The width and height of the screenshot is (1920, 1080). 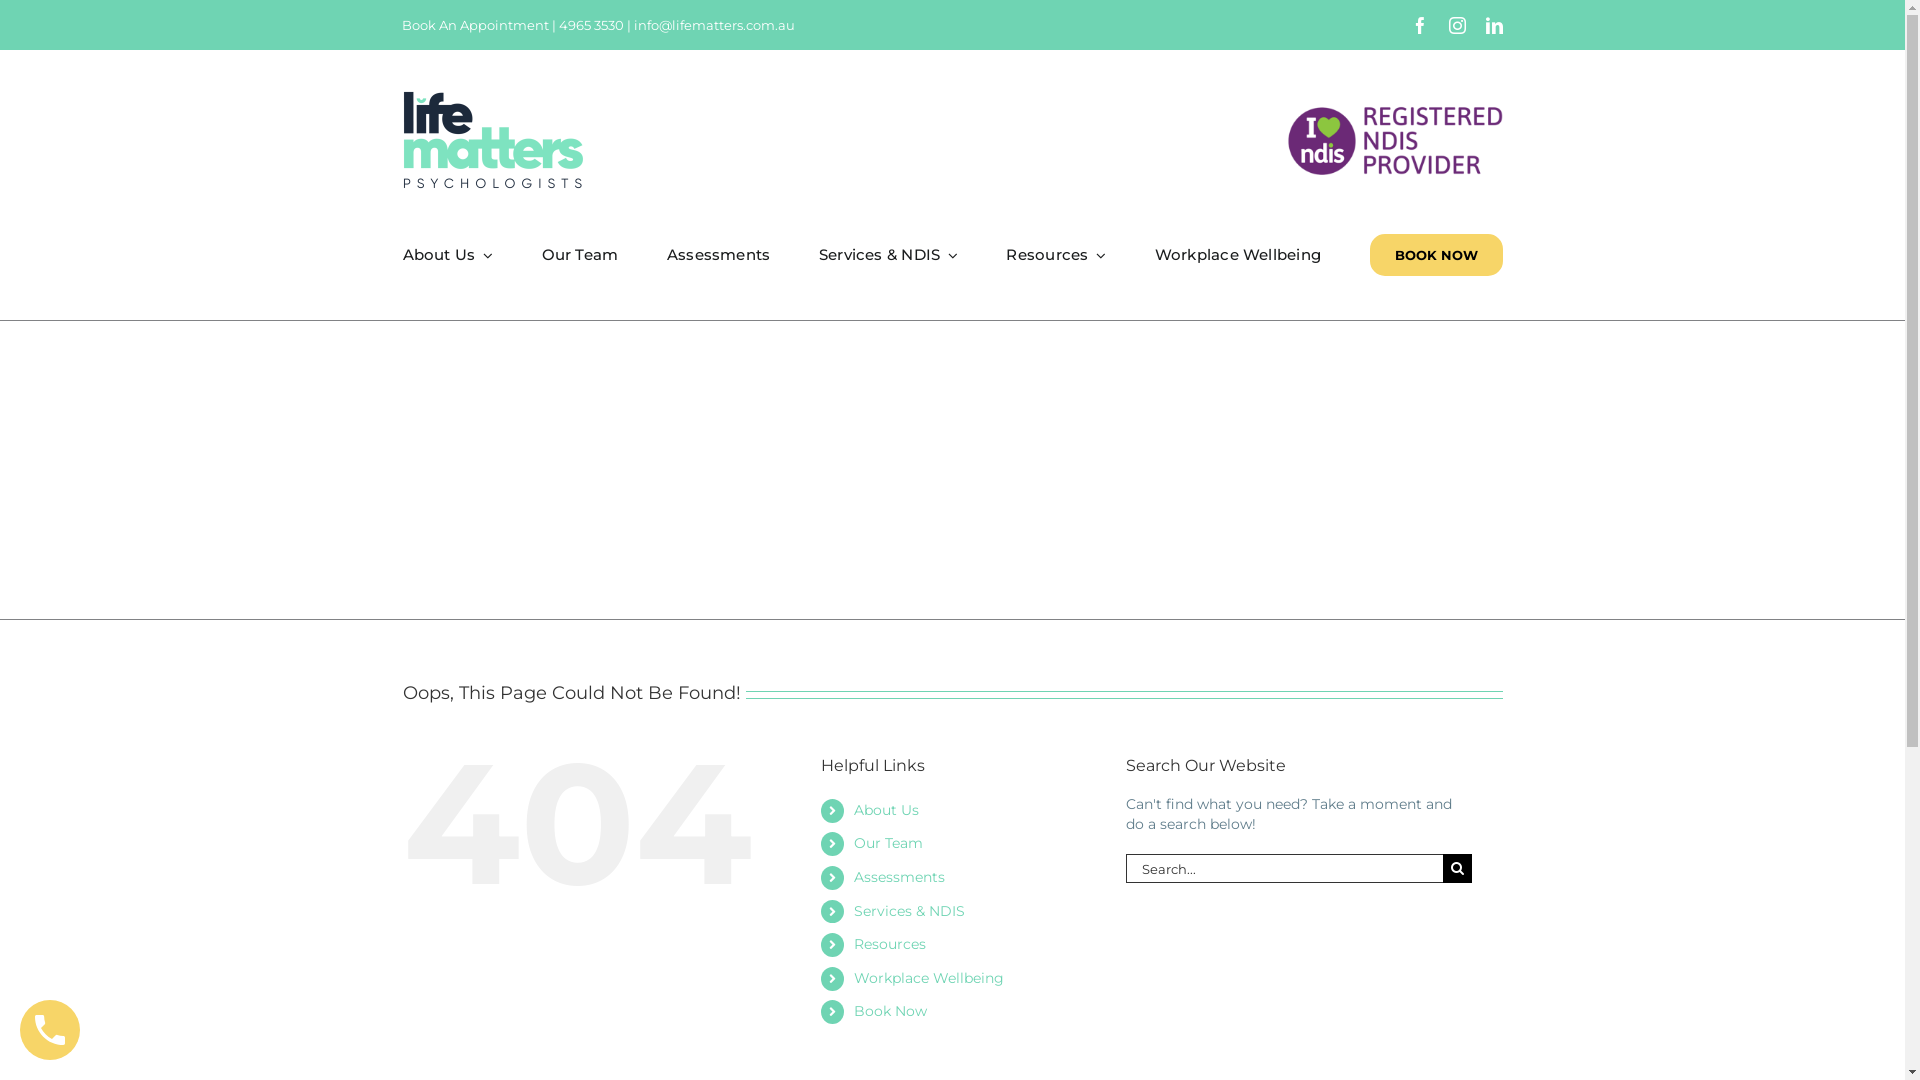 I want to click on Services & NDIS, so click(x=888, y=255).